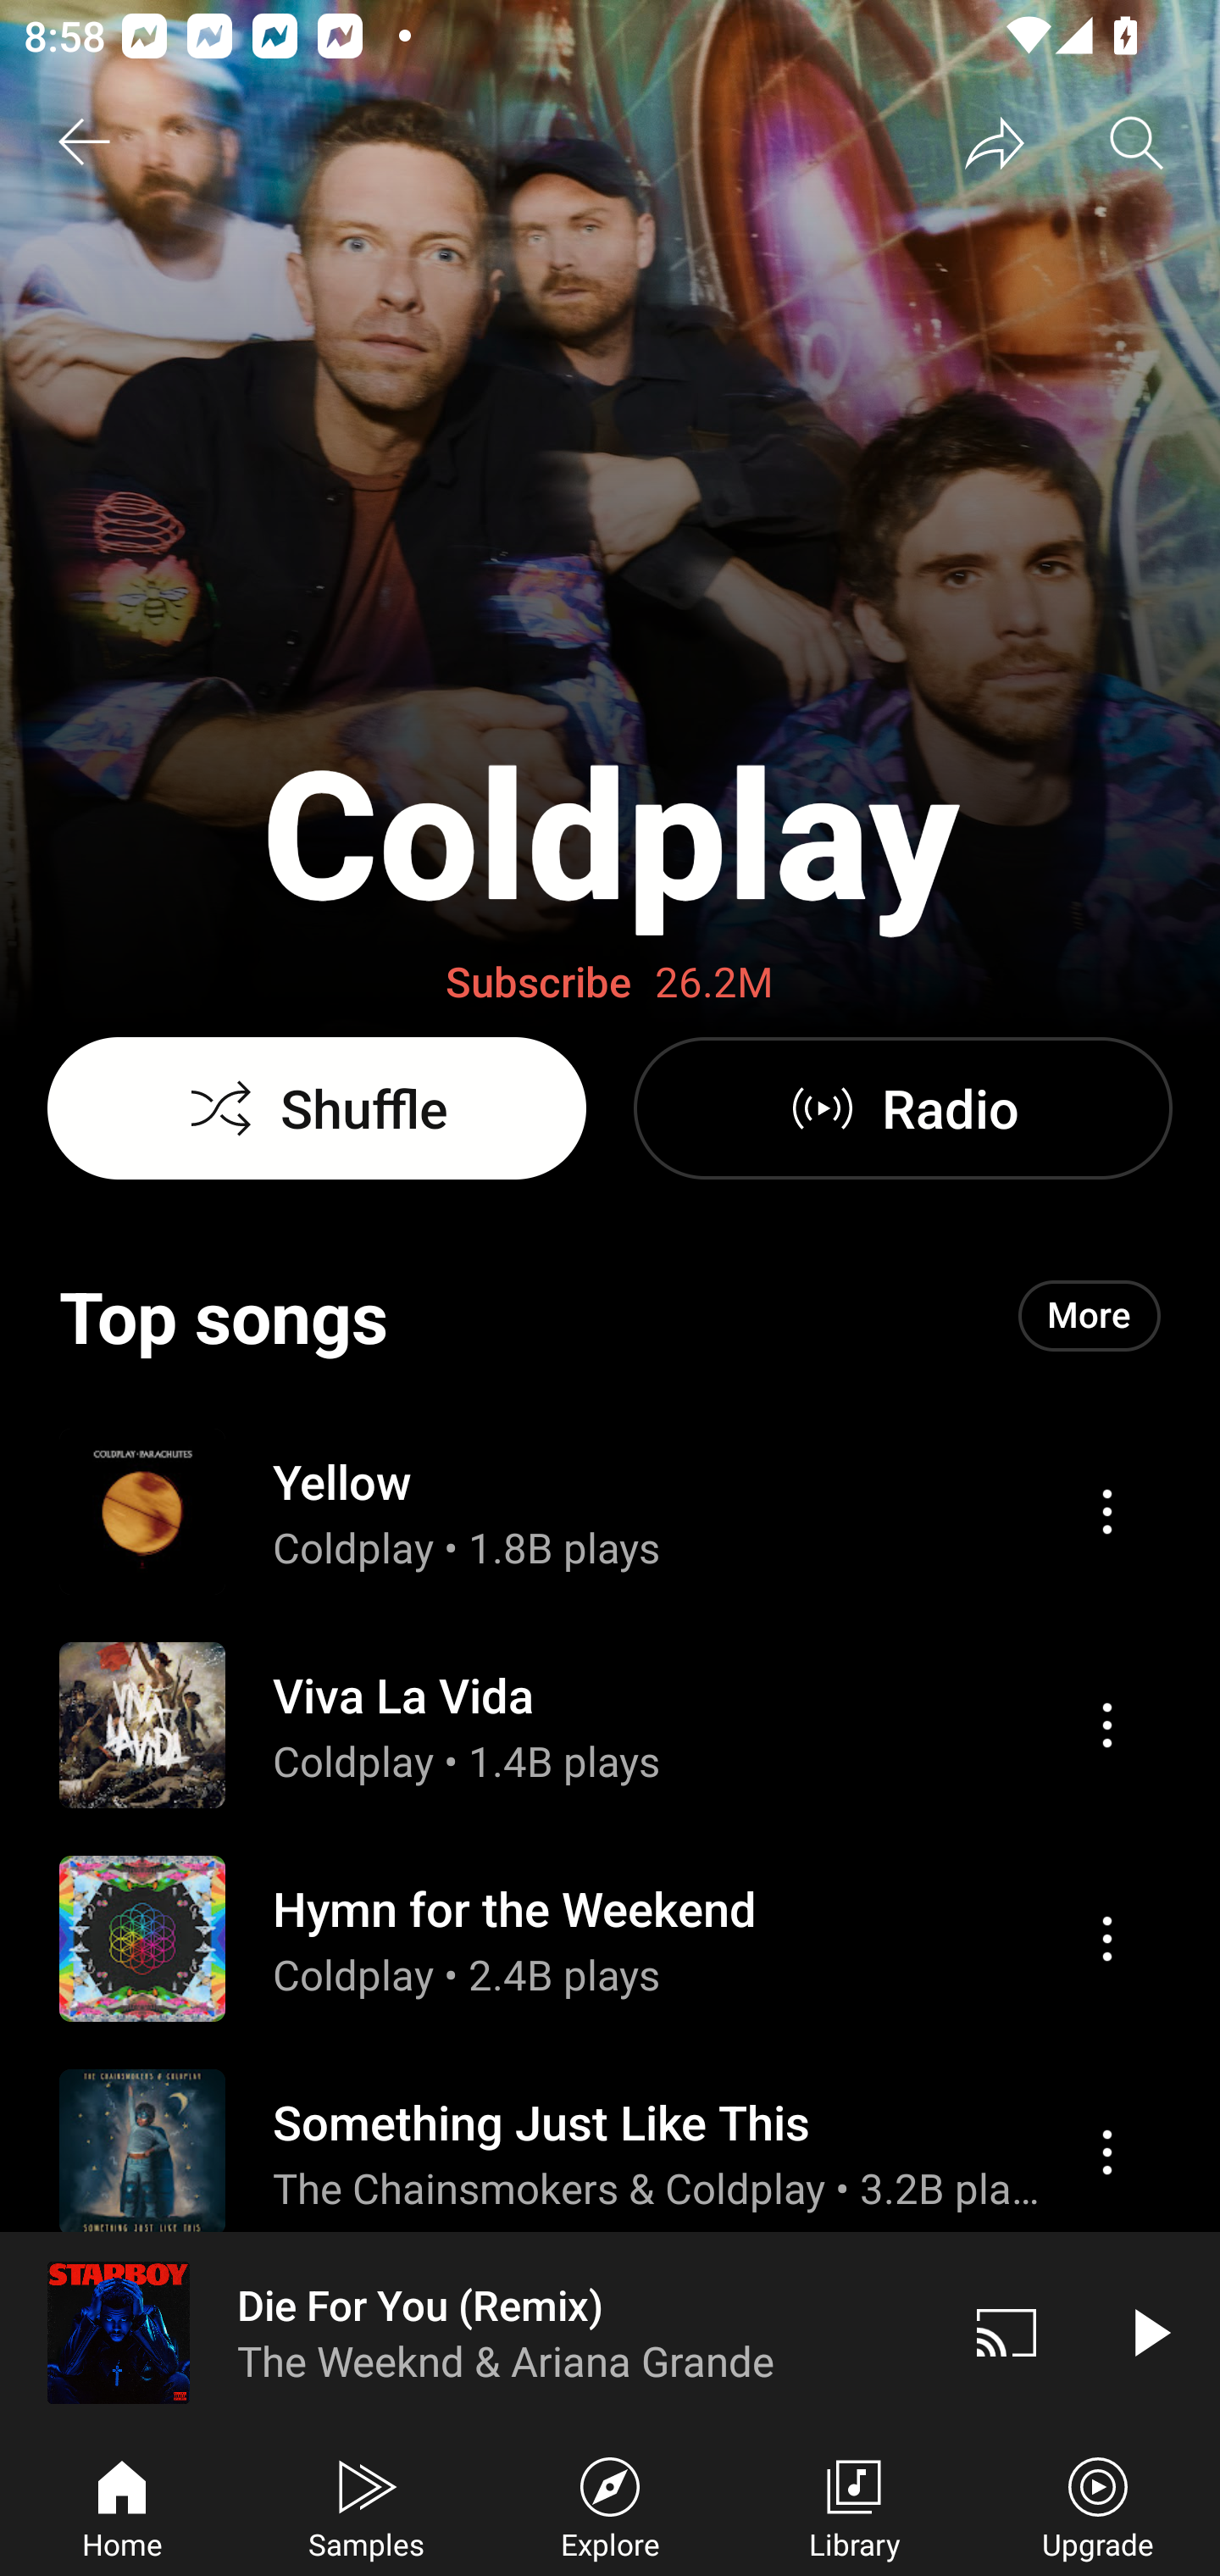 Image resolution: width=1220 pixels, height=2576 pixels. I want to click on Search, so click(1137, 142).